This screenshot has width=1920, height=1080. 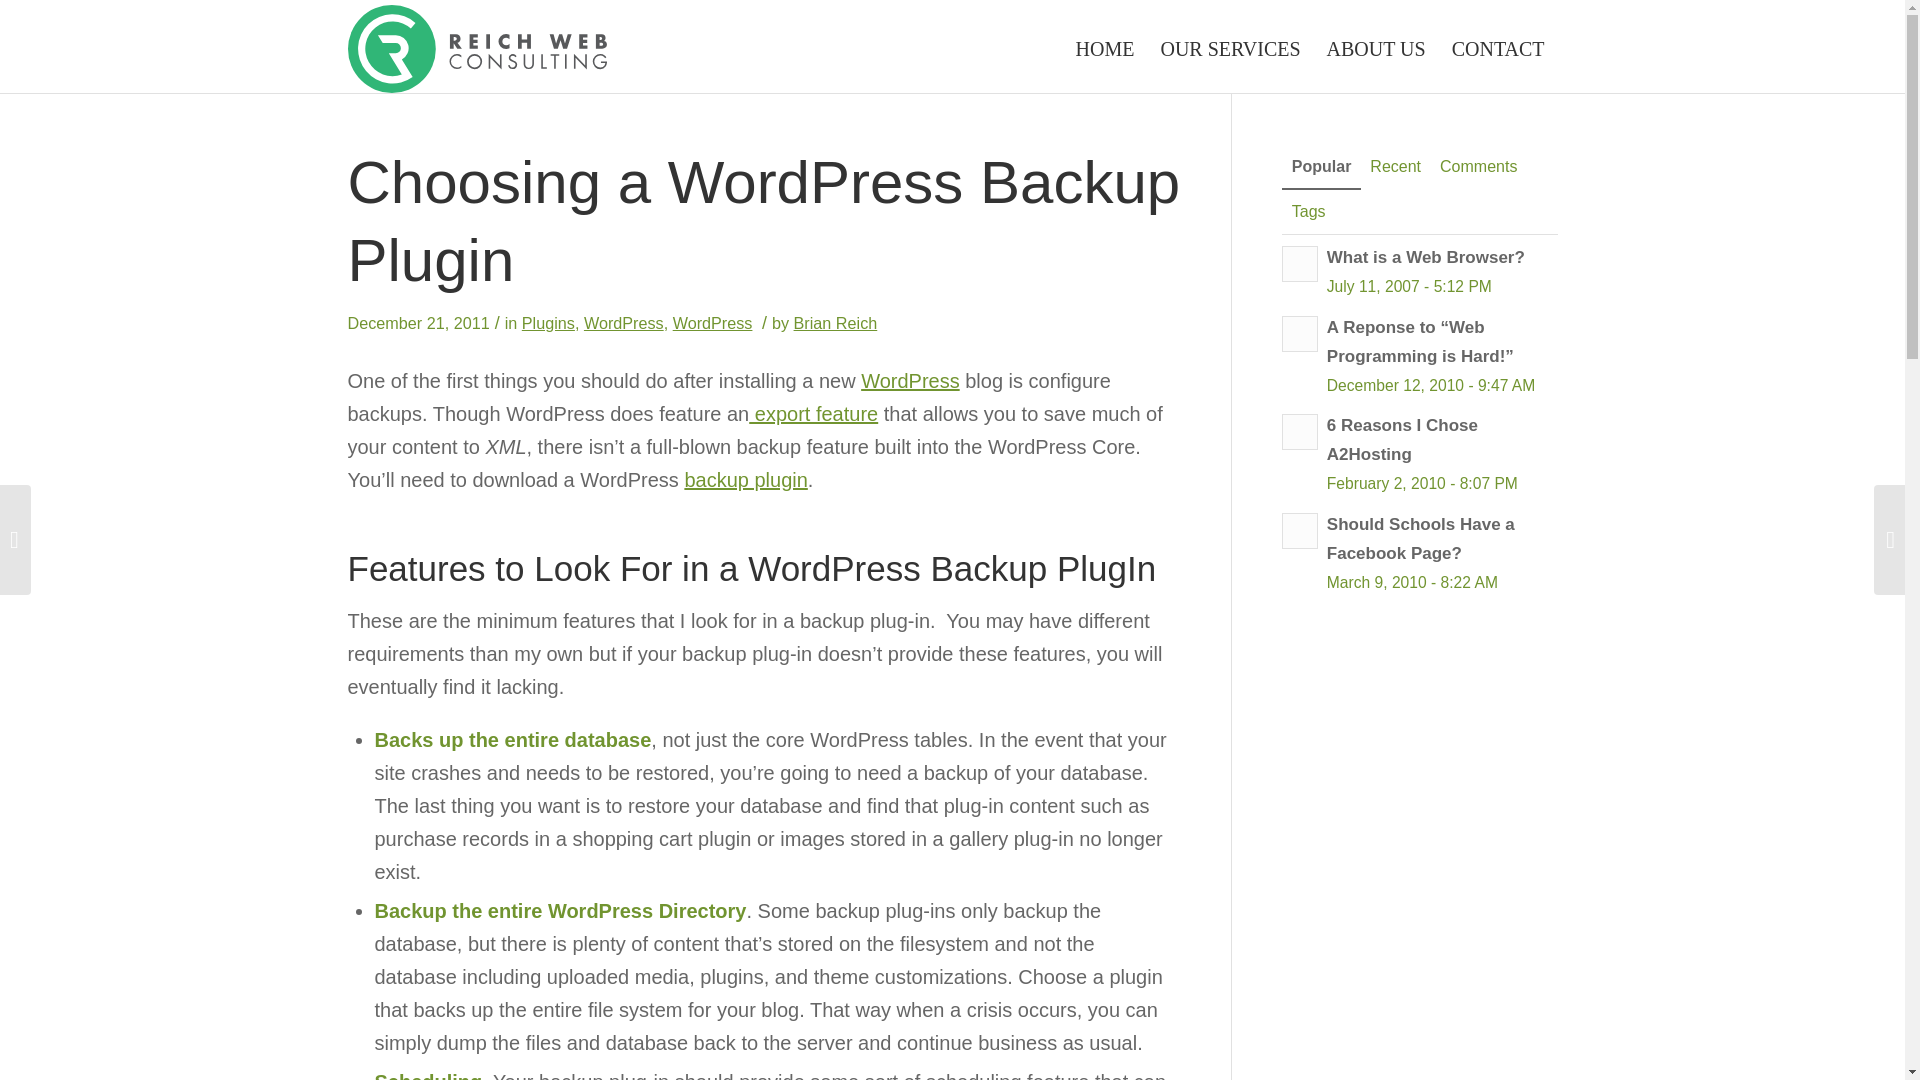 I want to click on The WordPress Blogging Platform, so click(x=910, y=381).